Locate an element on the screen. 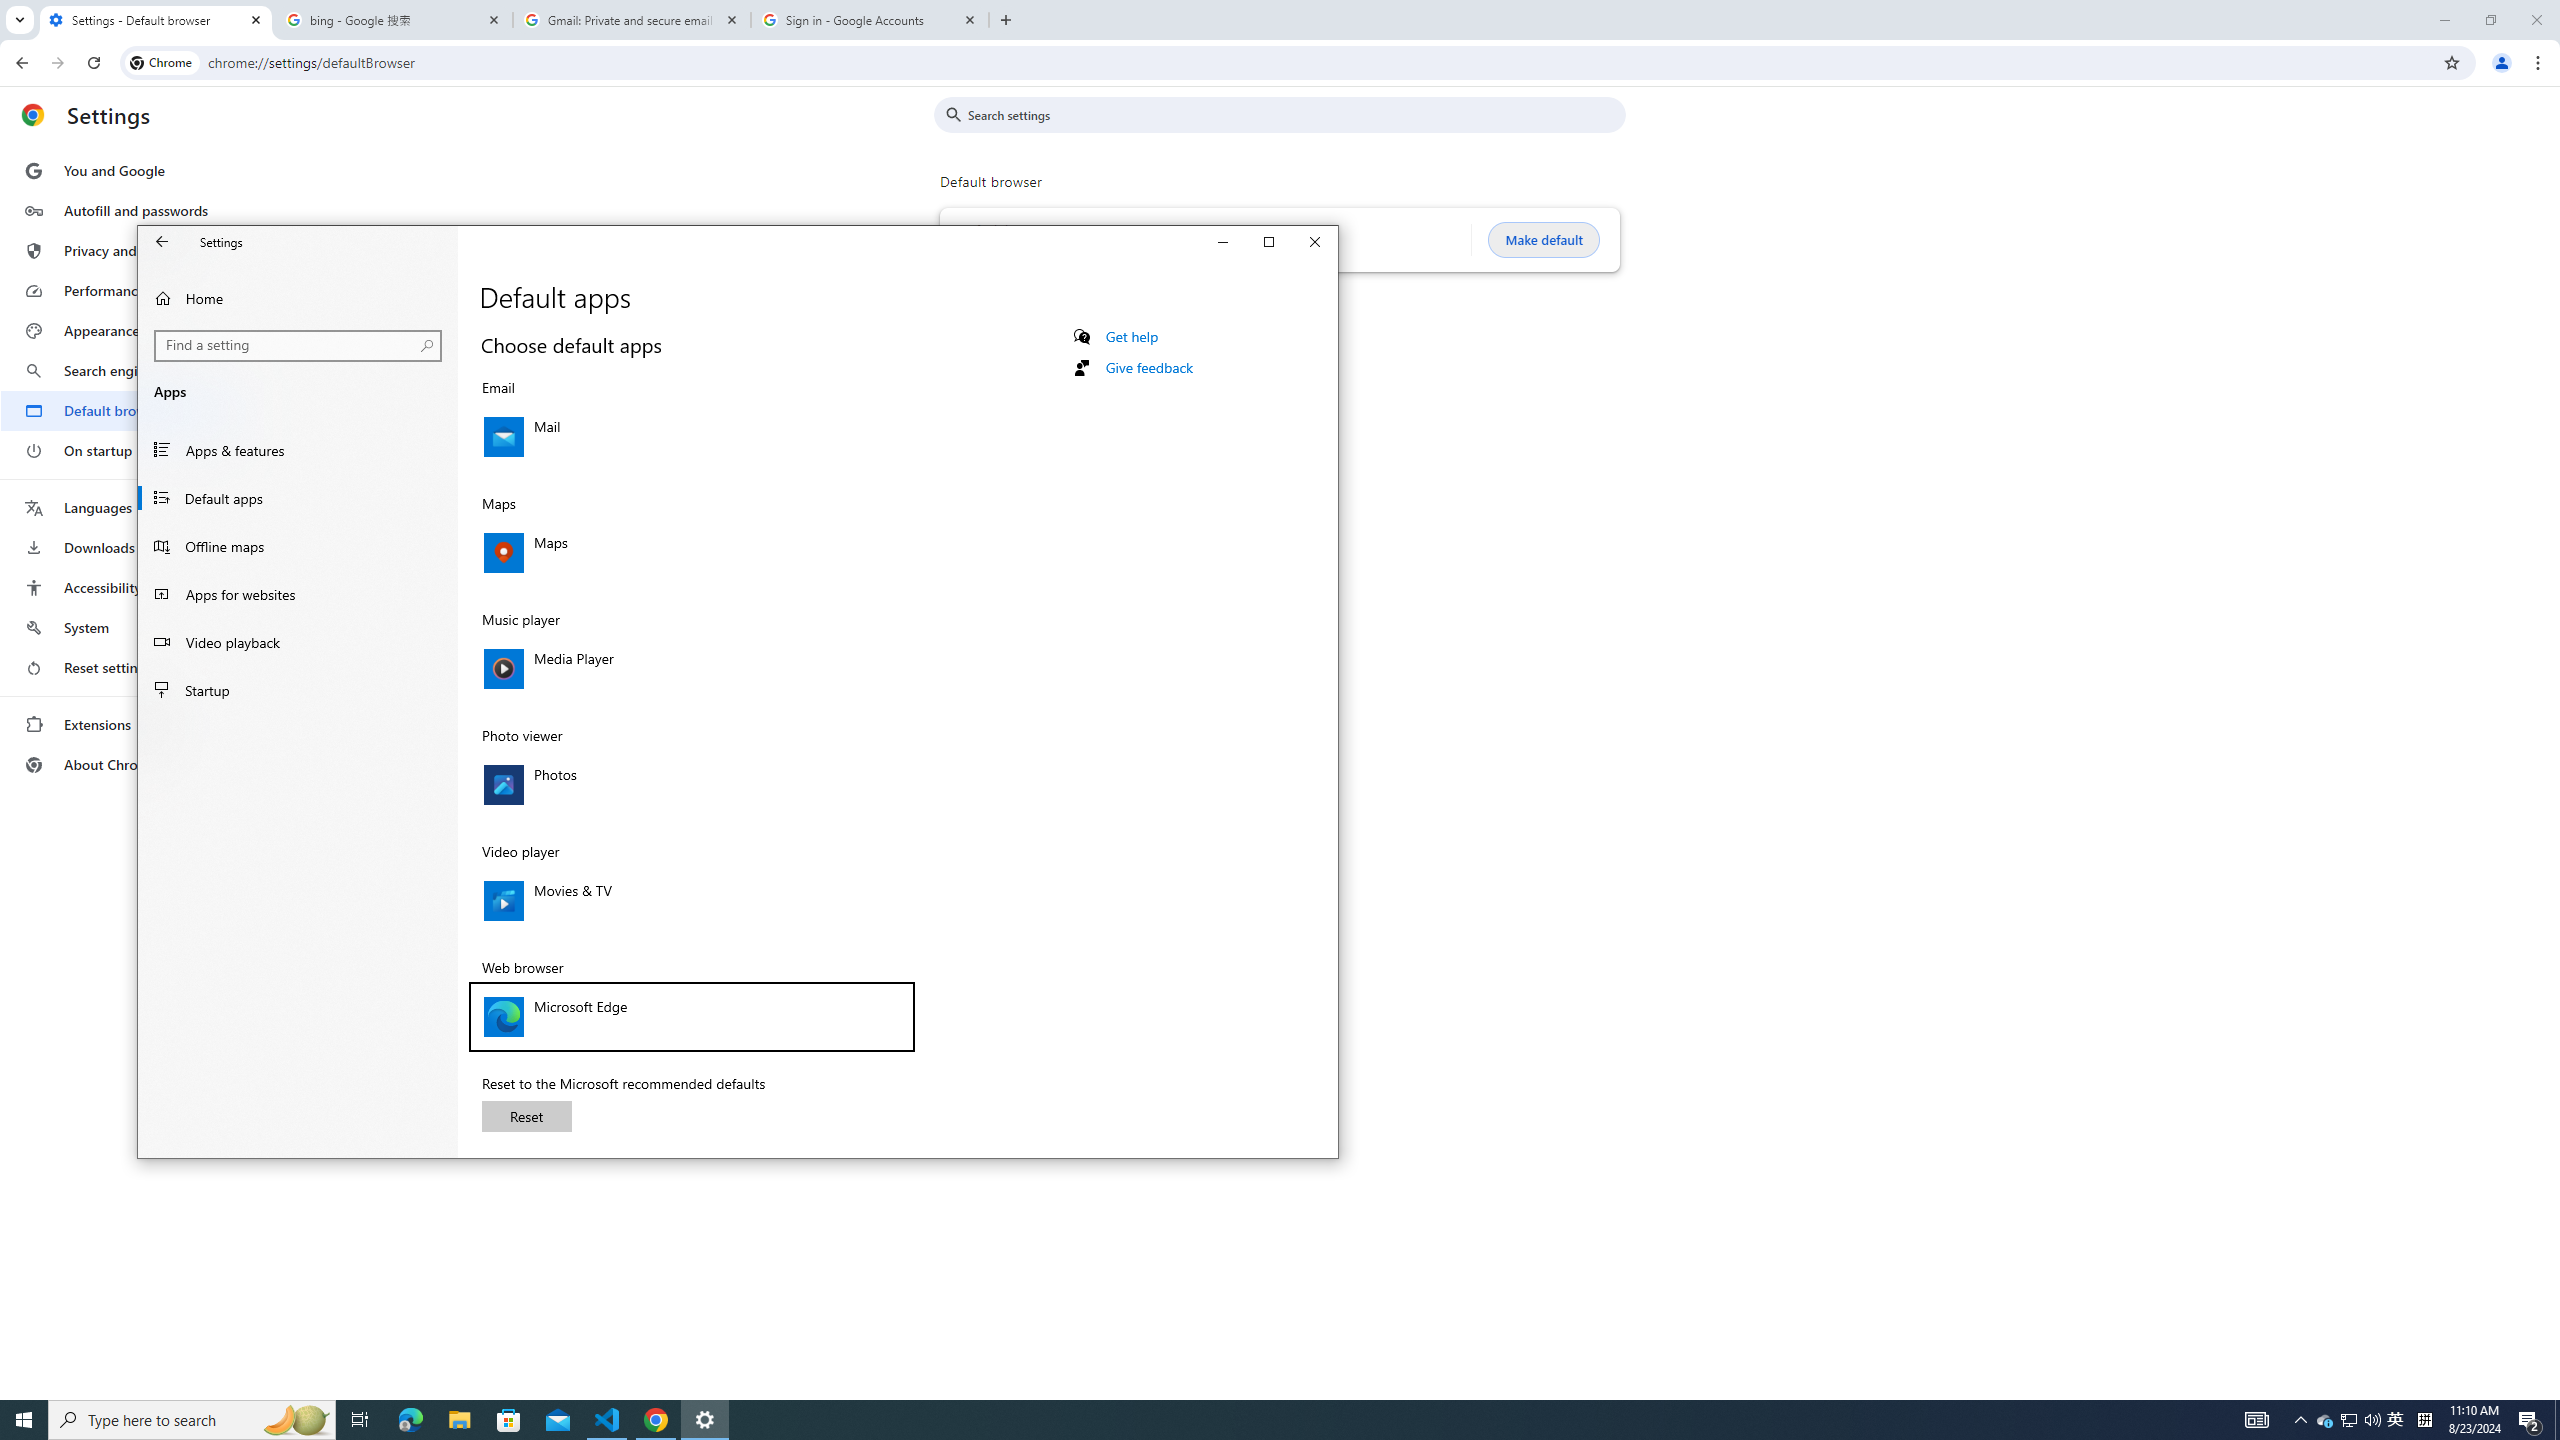 The height and width of the screenshot is (1440, 2560). Action Center, 2 new notifications is located at coordinates (2530, 1420).